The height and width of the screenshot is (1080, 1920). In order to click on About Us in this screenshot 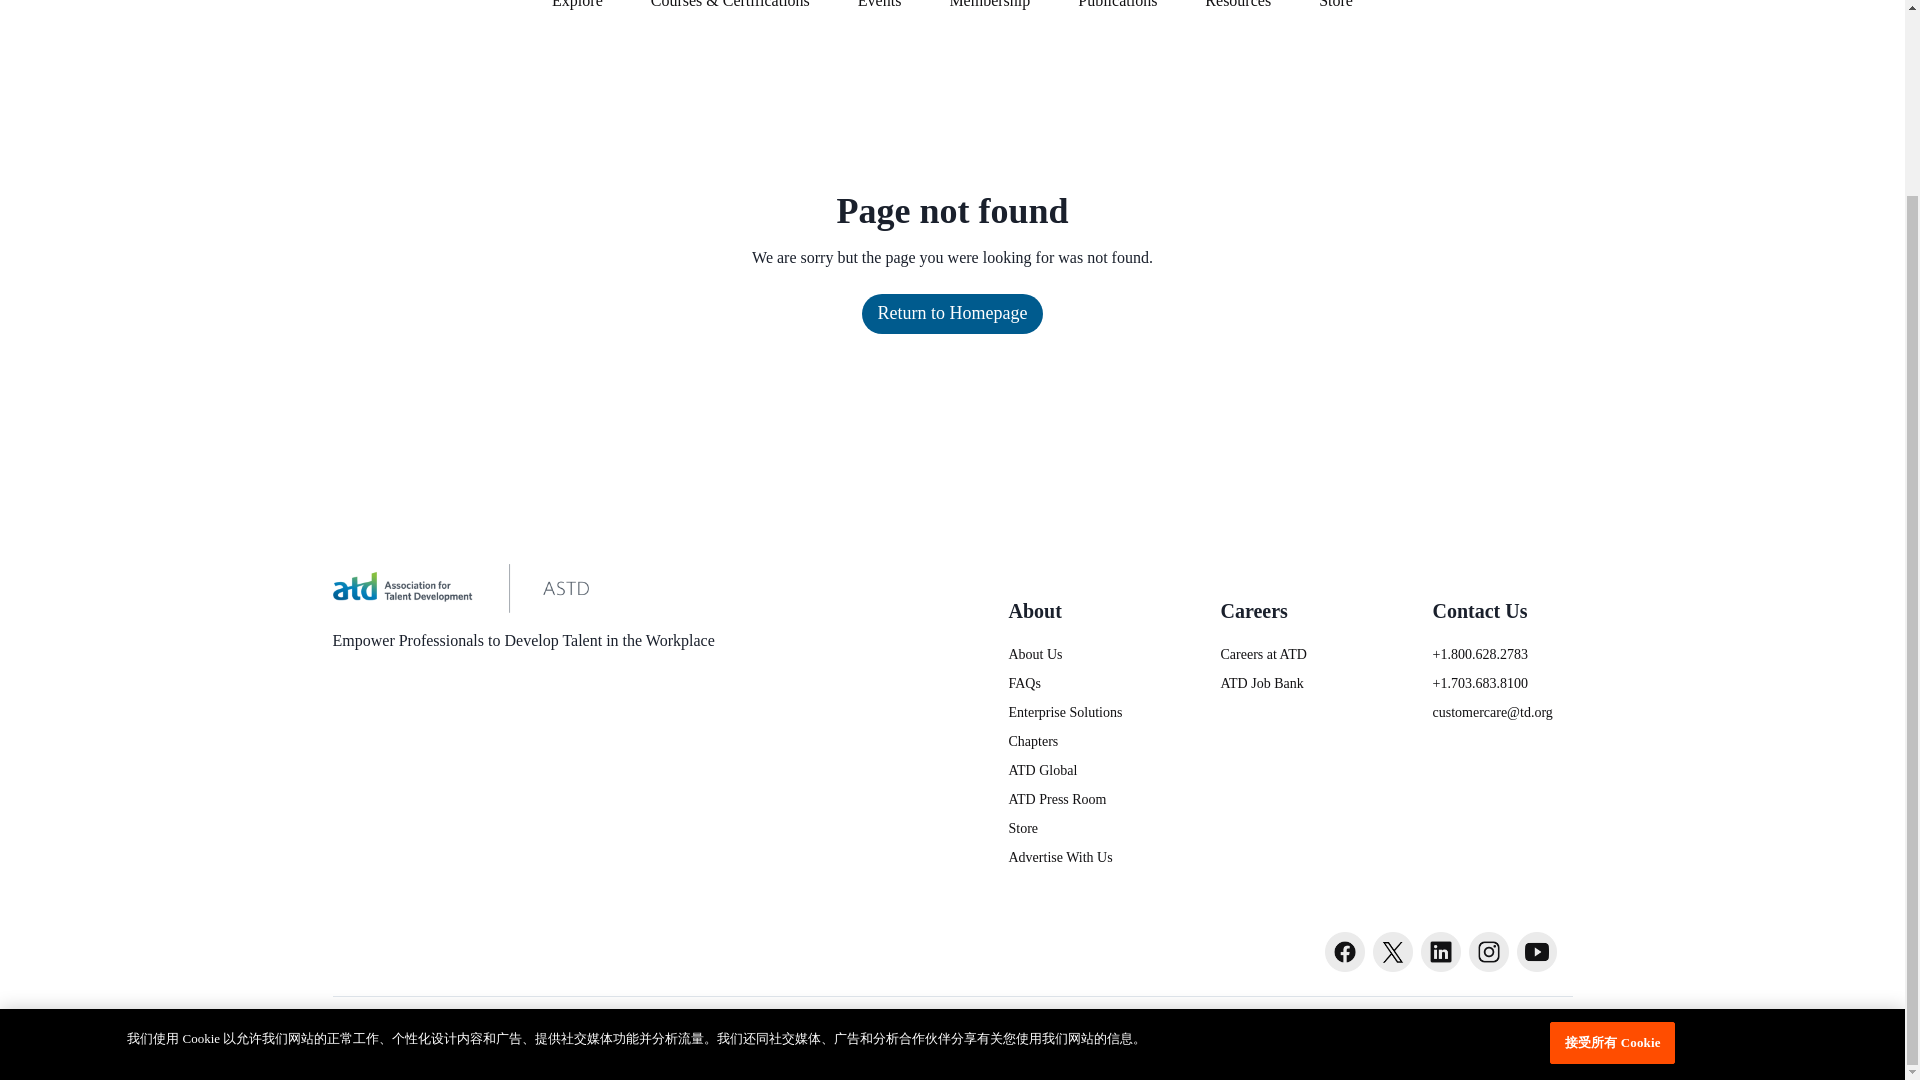, I will do `click(1078, 654)`.